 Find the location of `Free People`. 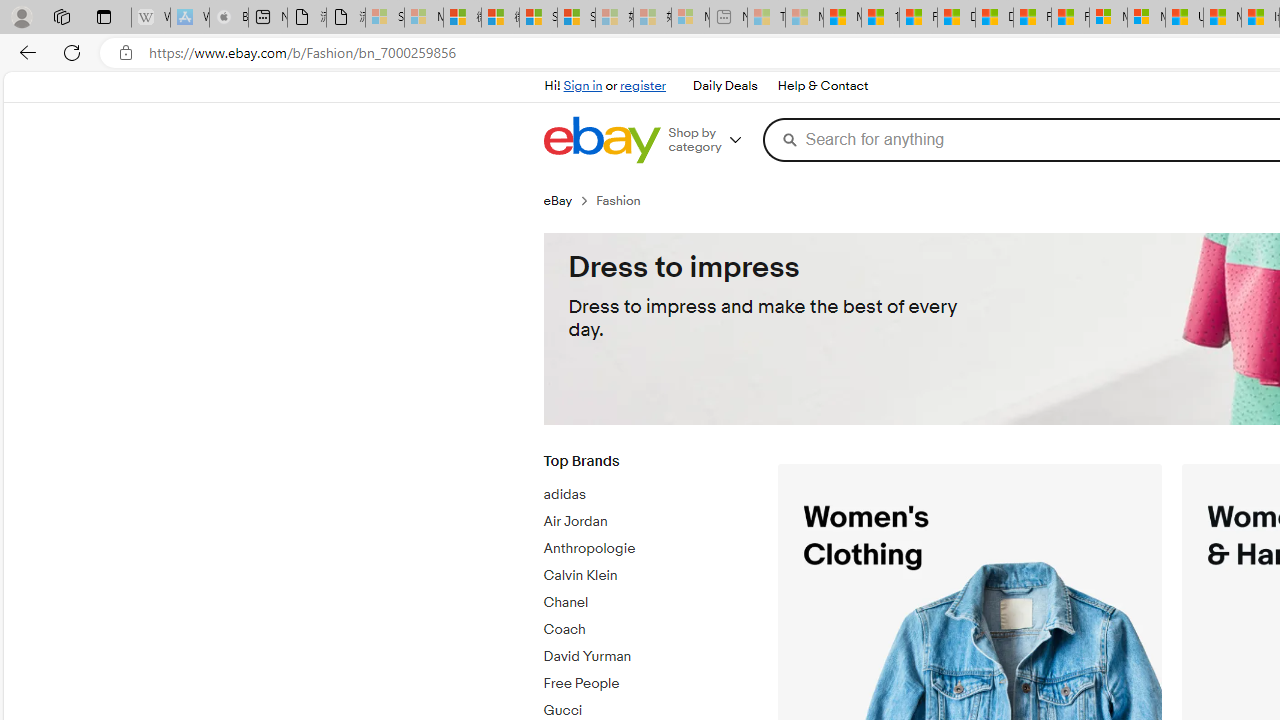

Free People is located at coordinates (645, 680).